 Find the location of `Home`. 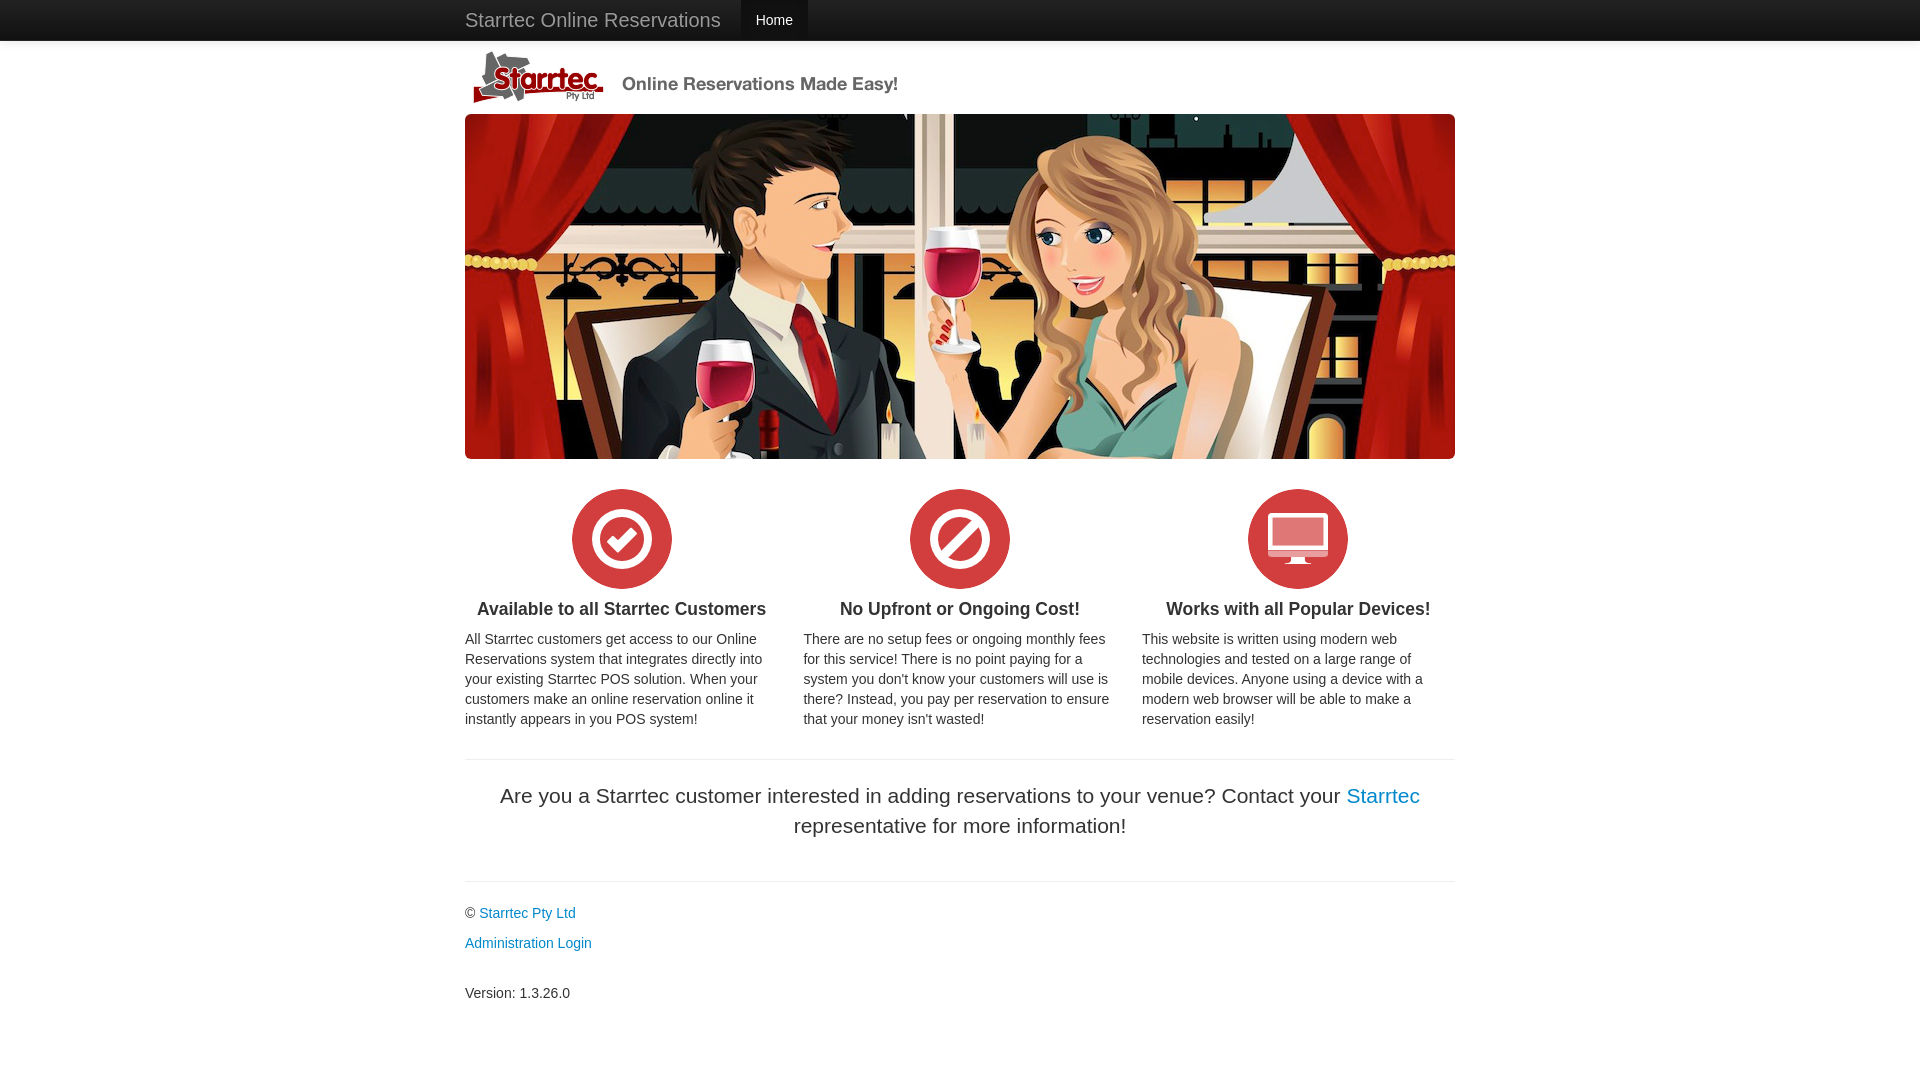

Home is located at coordinates (774, 20).